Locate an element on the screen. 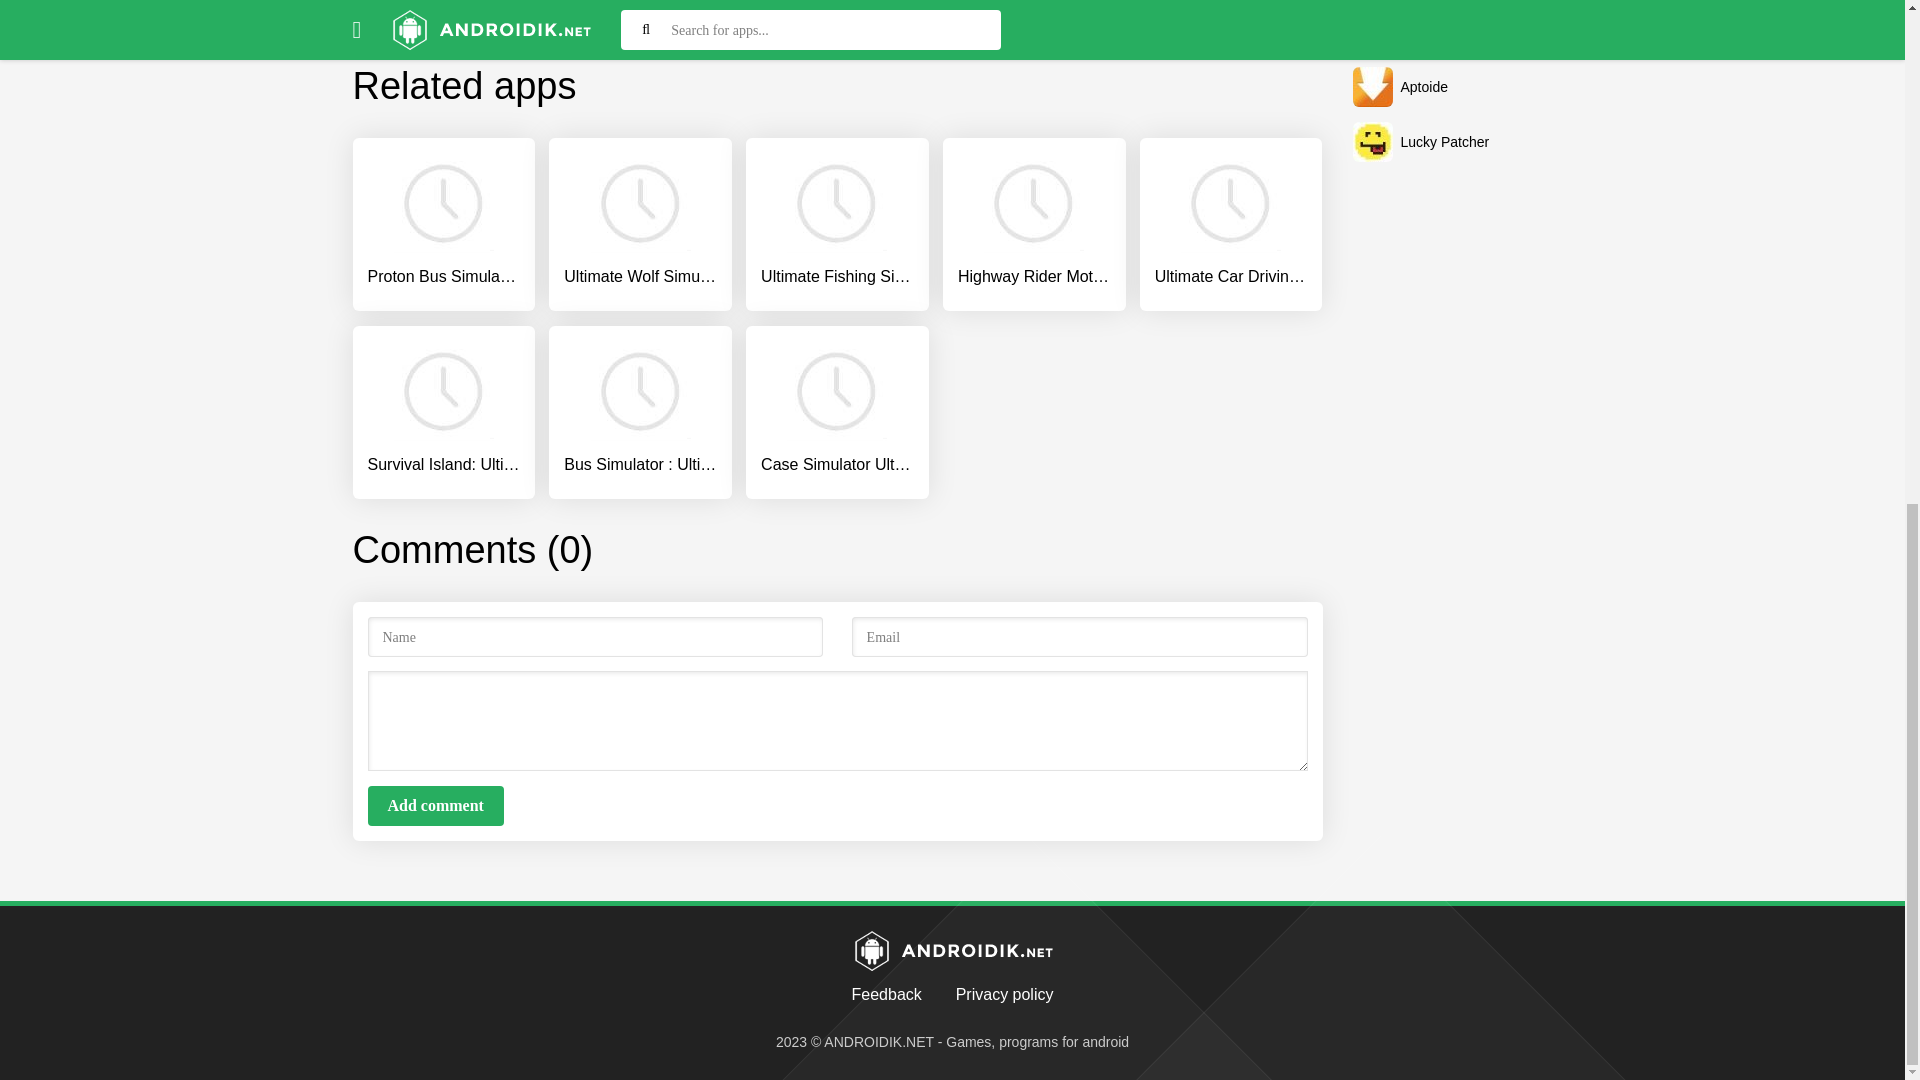  Lucky Patcher is located at coordinates (1451, 142).